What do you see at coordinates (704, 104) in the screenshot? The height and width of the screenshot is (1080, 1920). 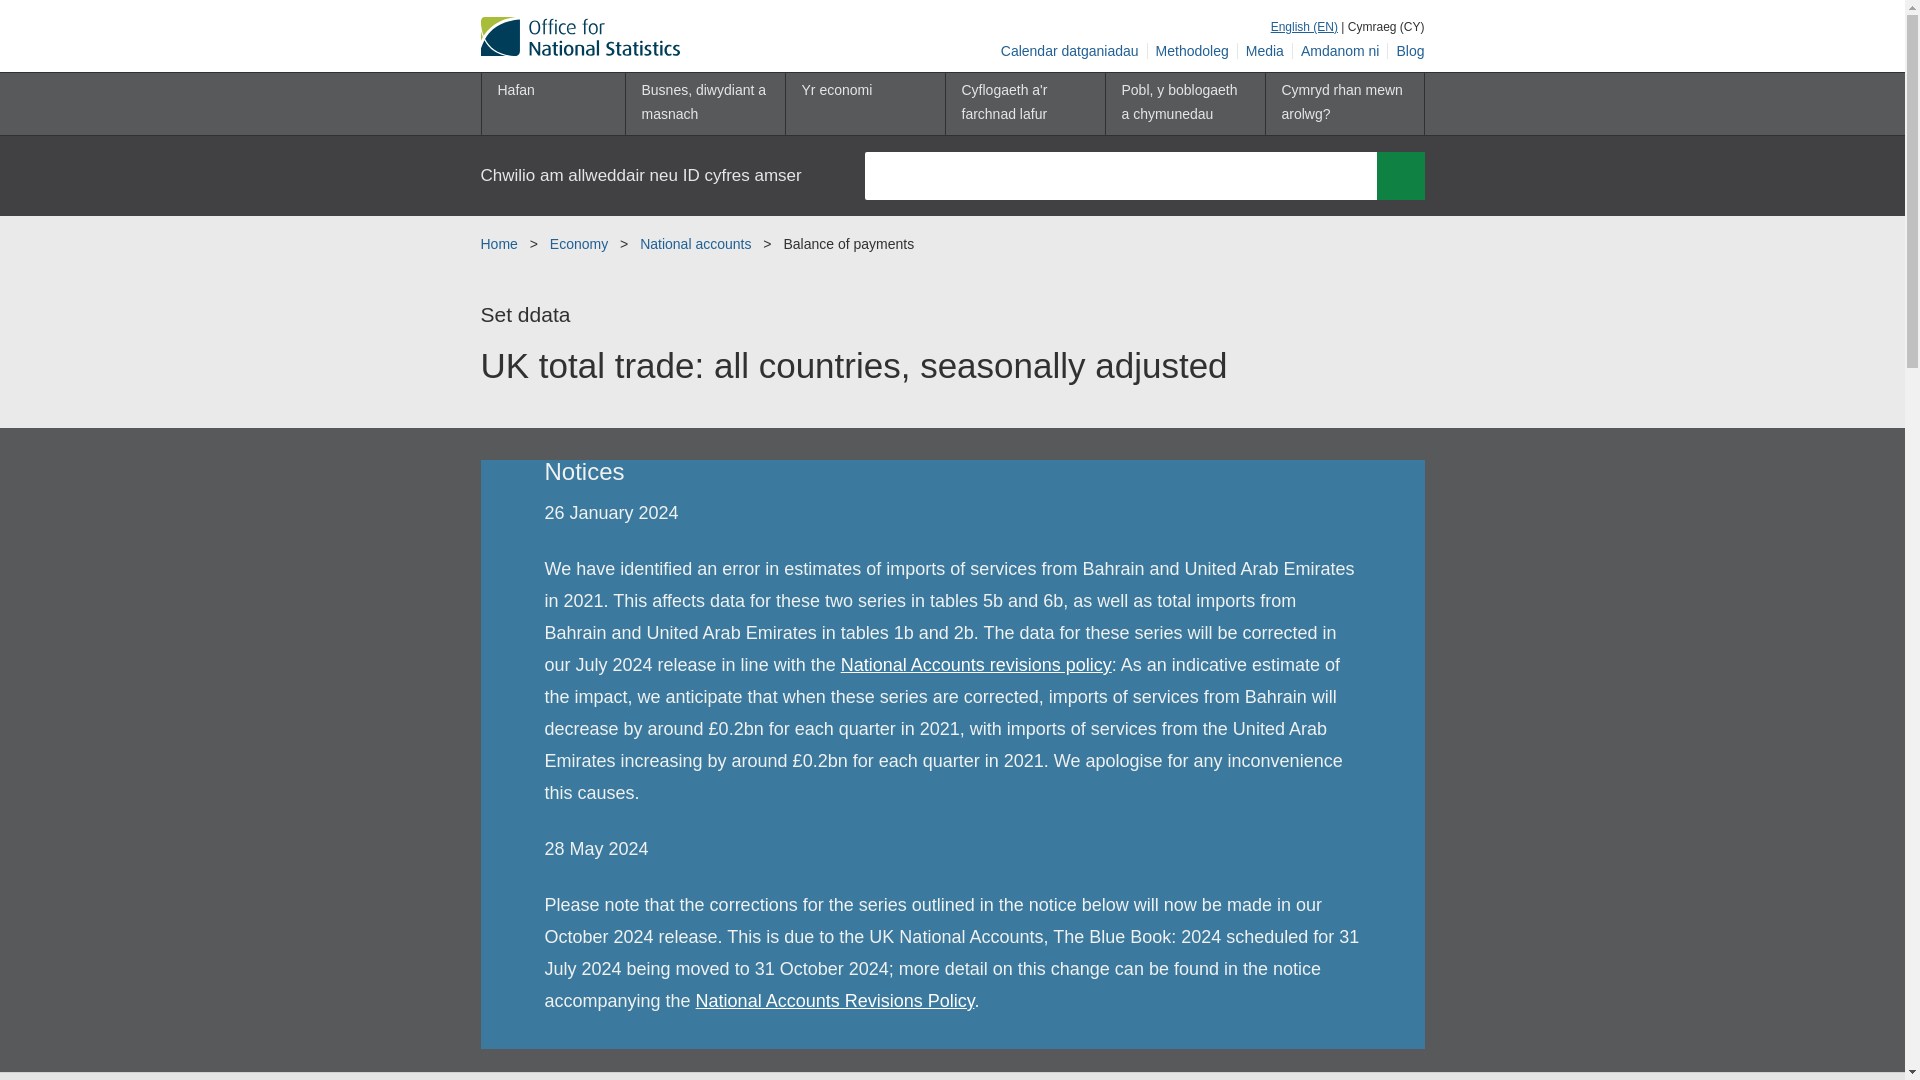 I see `Busnes, diwydiant a masnach` at bounding box center [704, 104].